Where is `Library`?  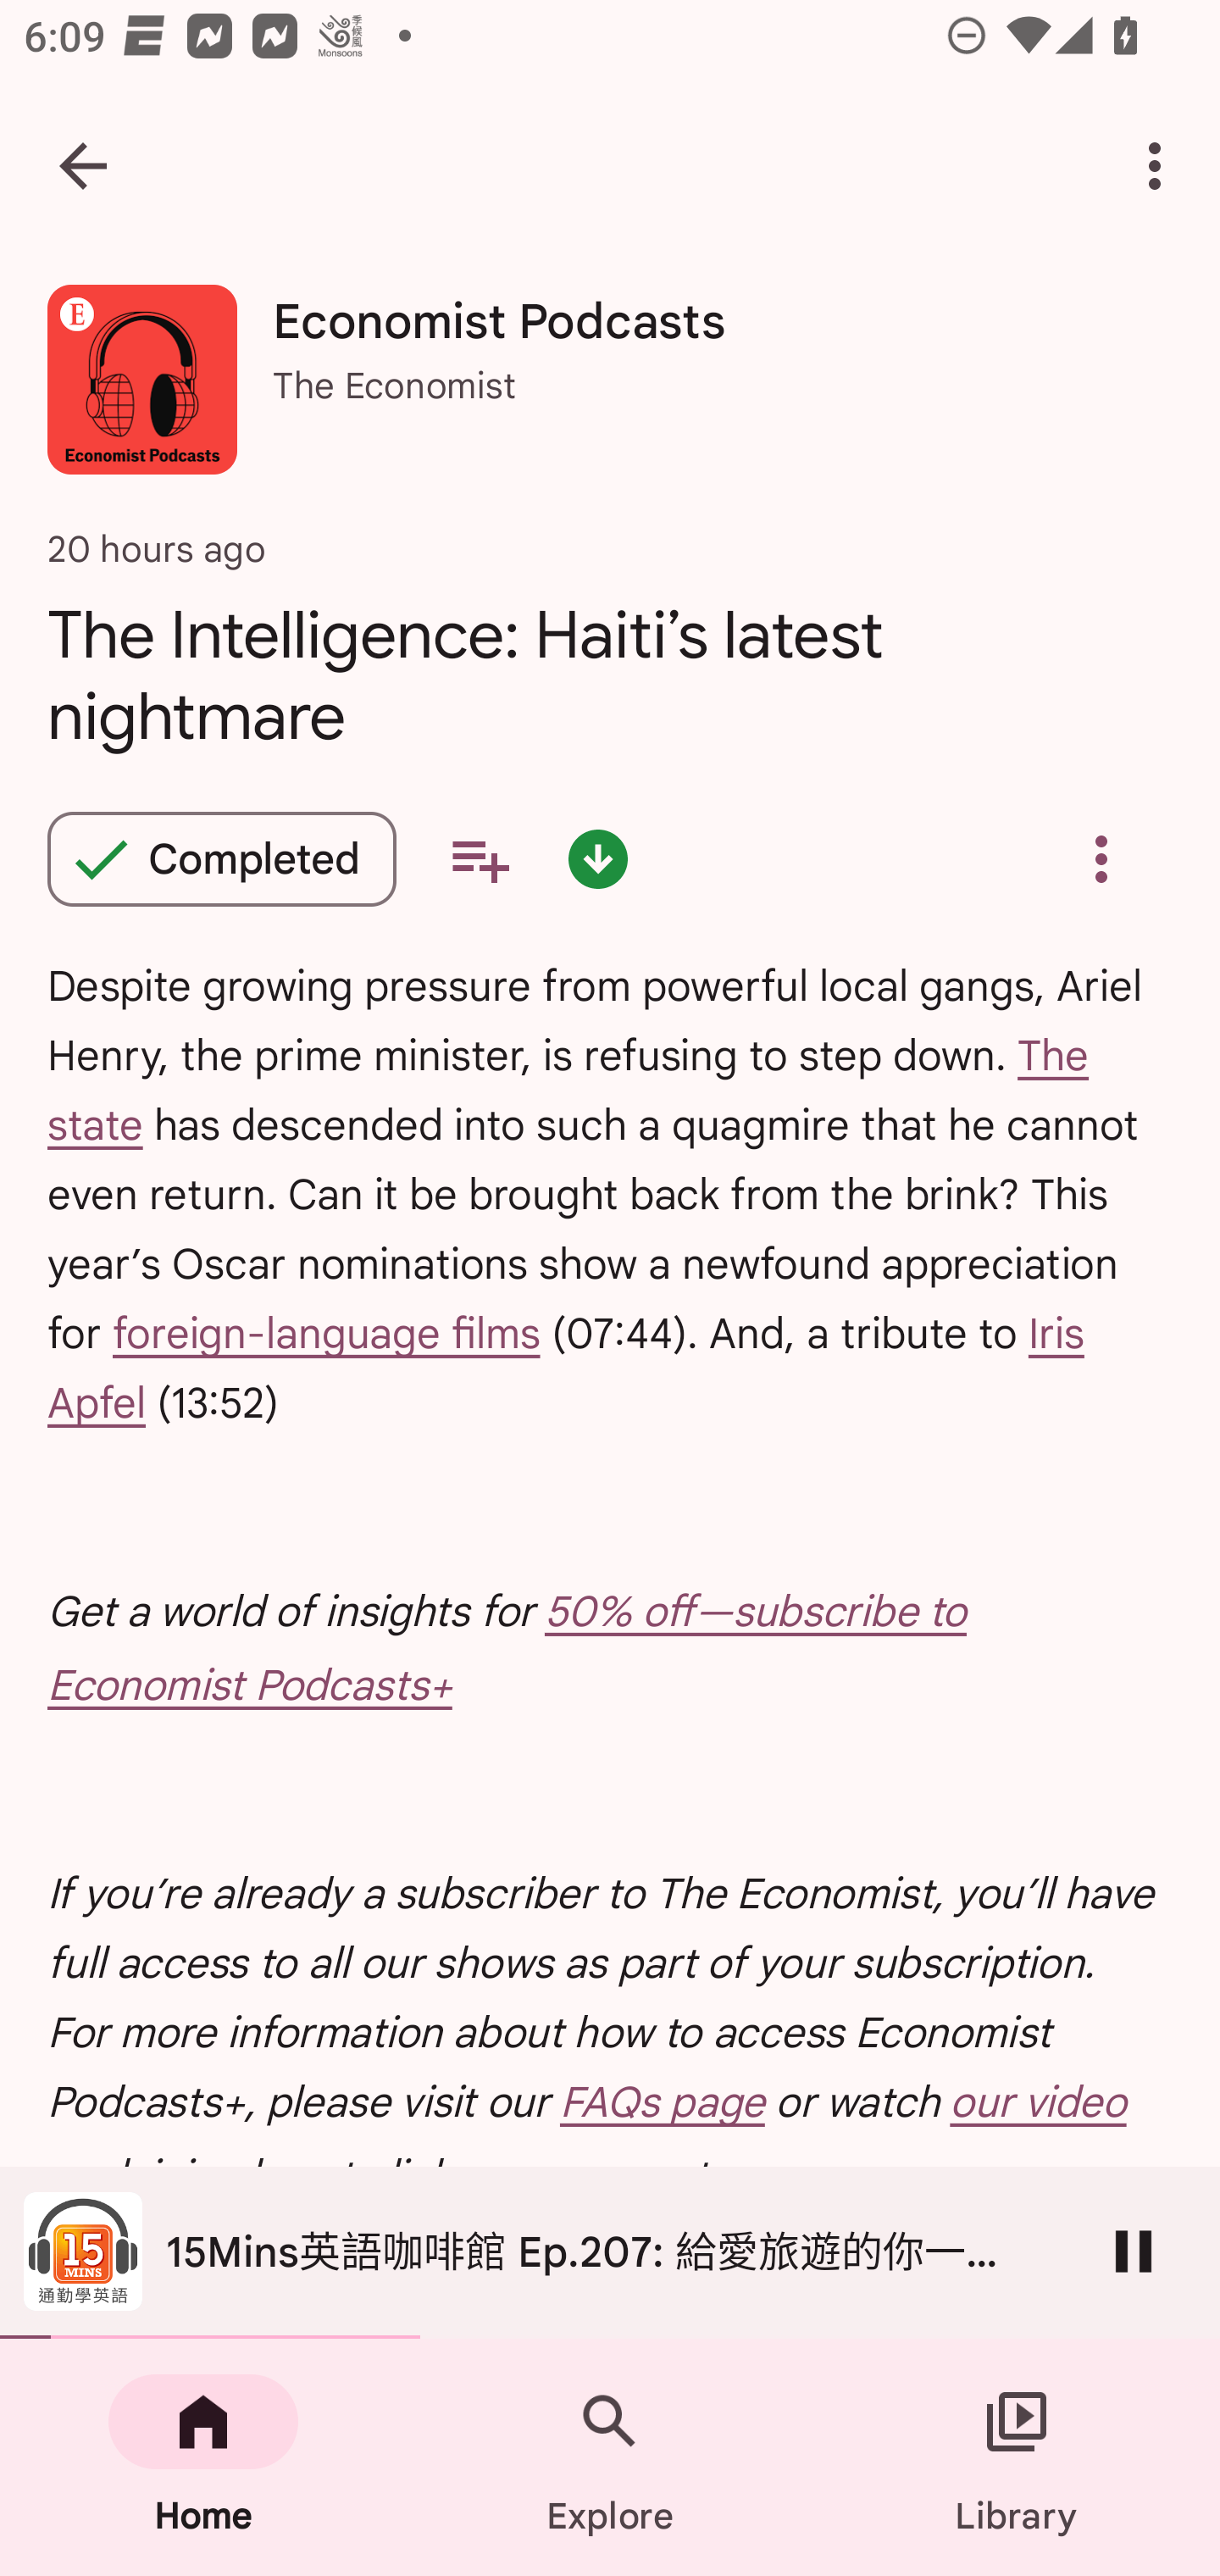
Library is located at coordinates (1017, 2457).